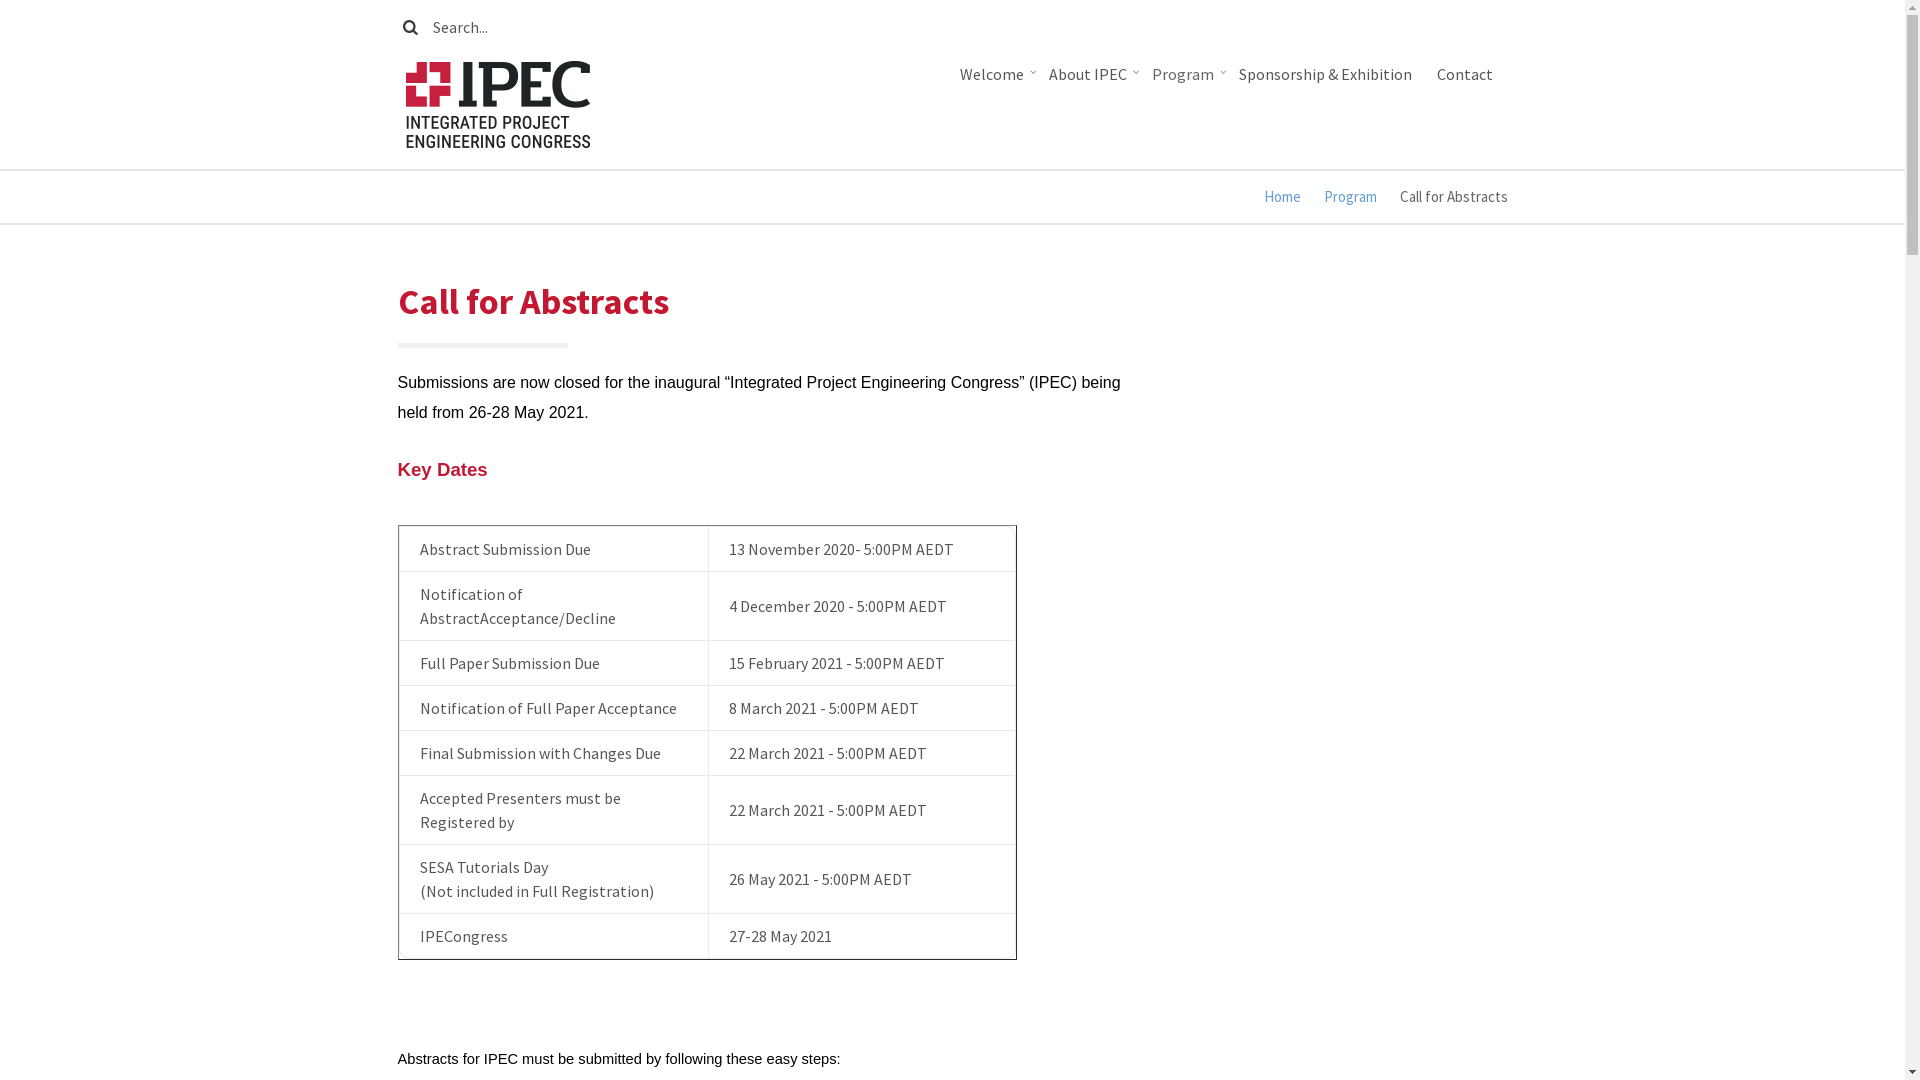  What do you see at coordinates (0, 0) in the screenshot?
I see `Skip to main content` at bounding box center [0, 0].